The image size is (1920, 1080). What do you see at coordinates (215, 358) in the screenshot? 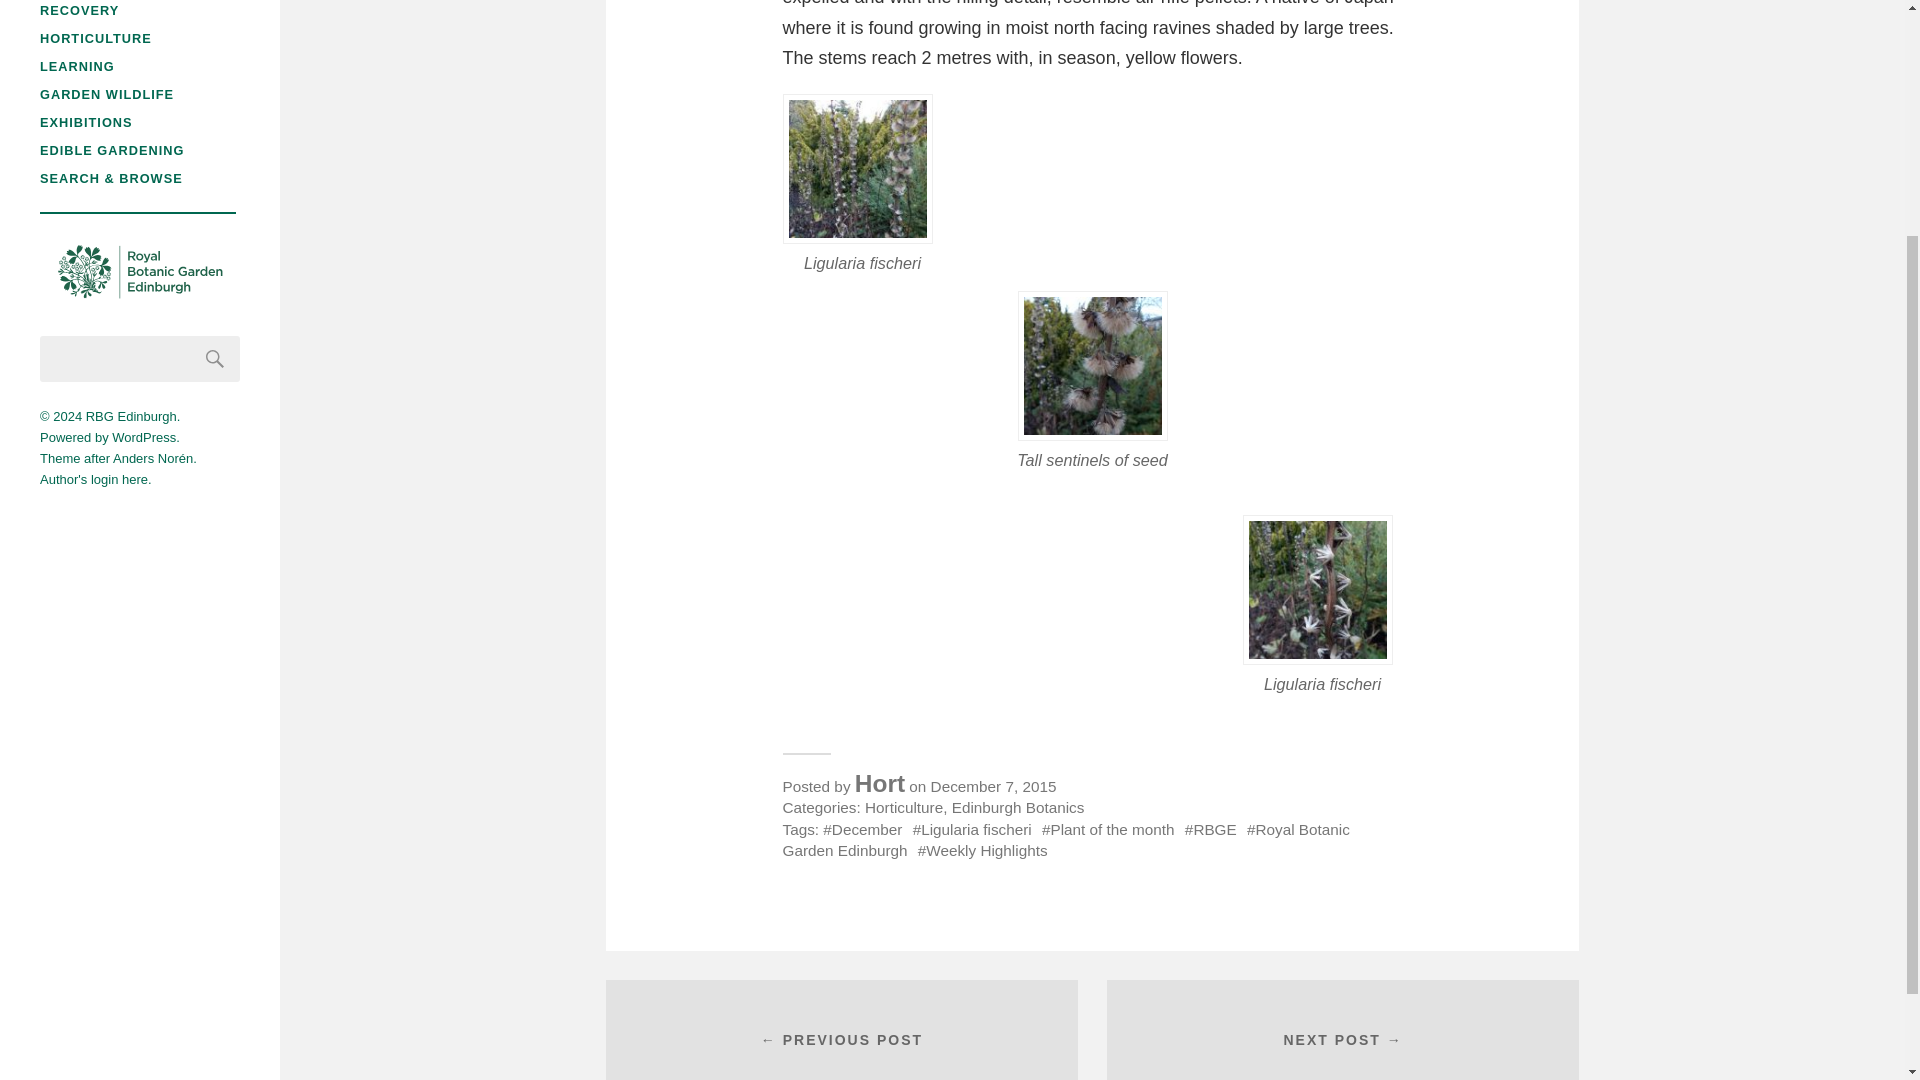
I see `Search` at bounding box center [215, 358].